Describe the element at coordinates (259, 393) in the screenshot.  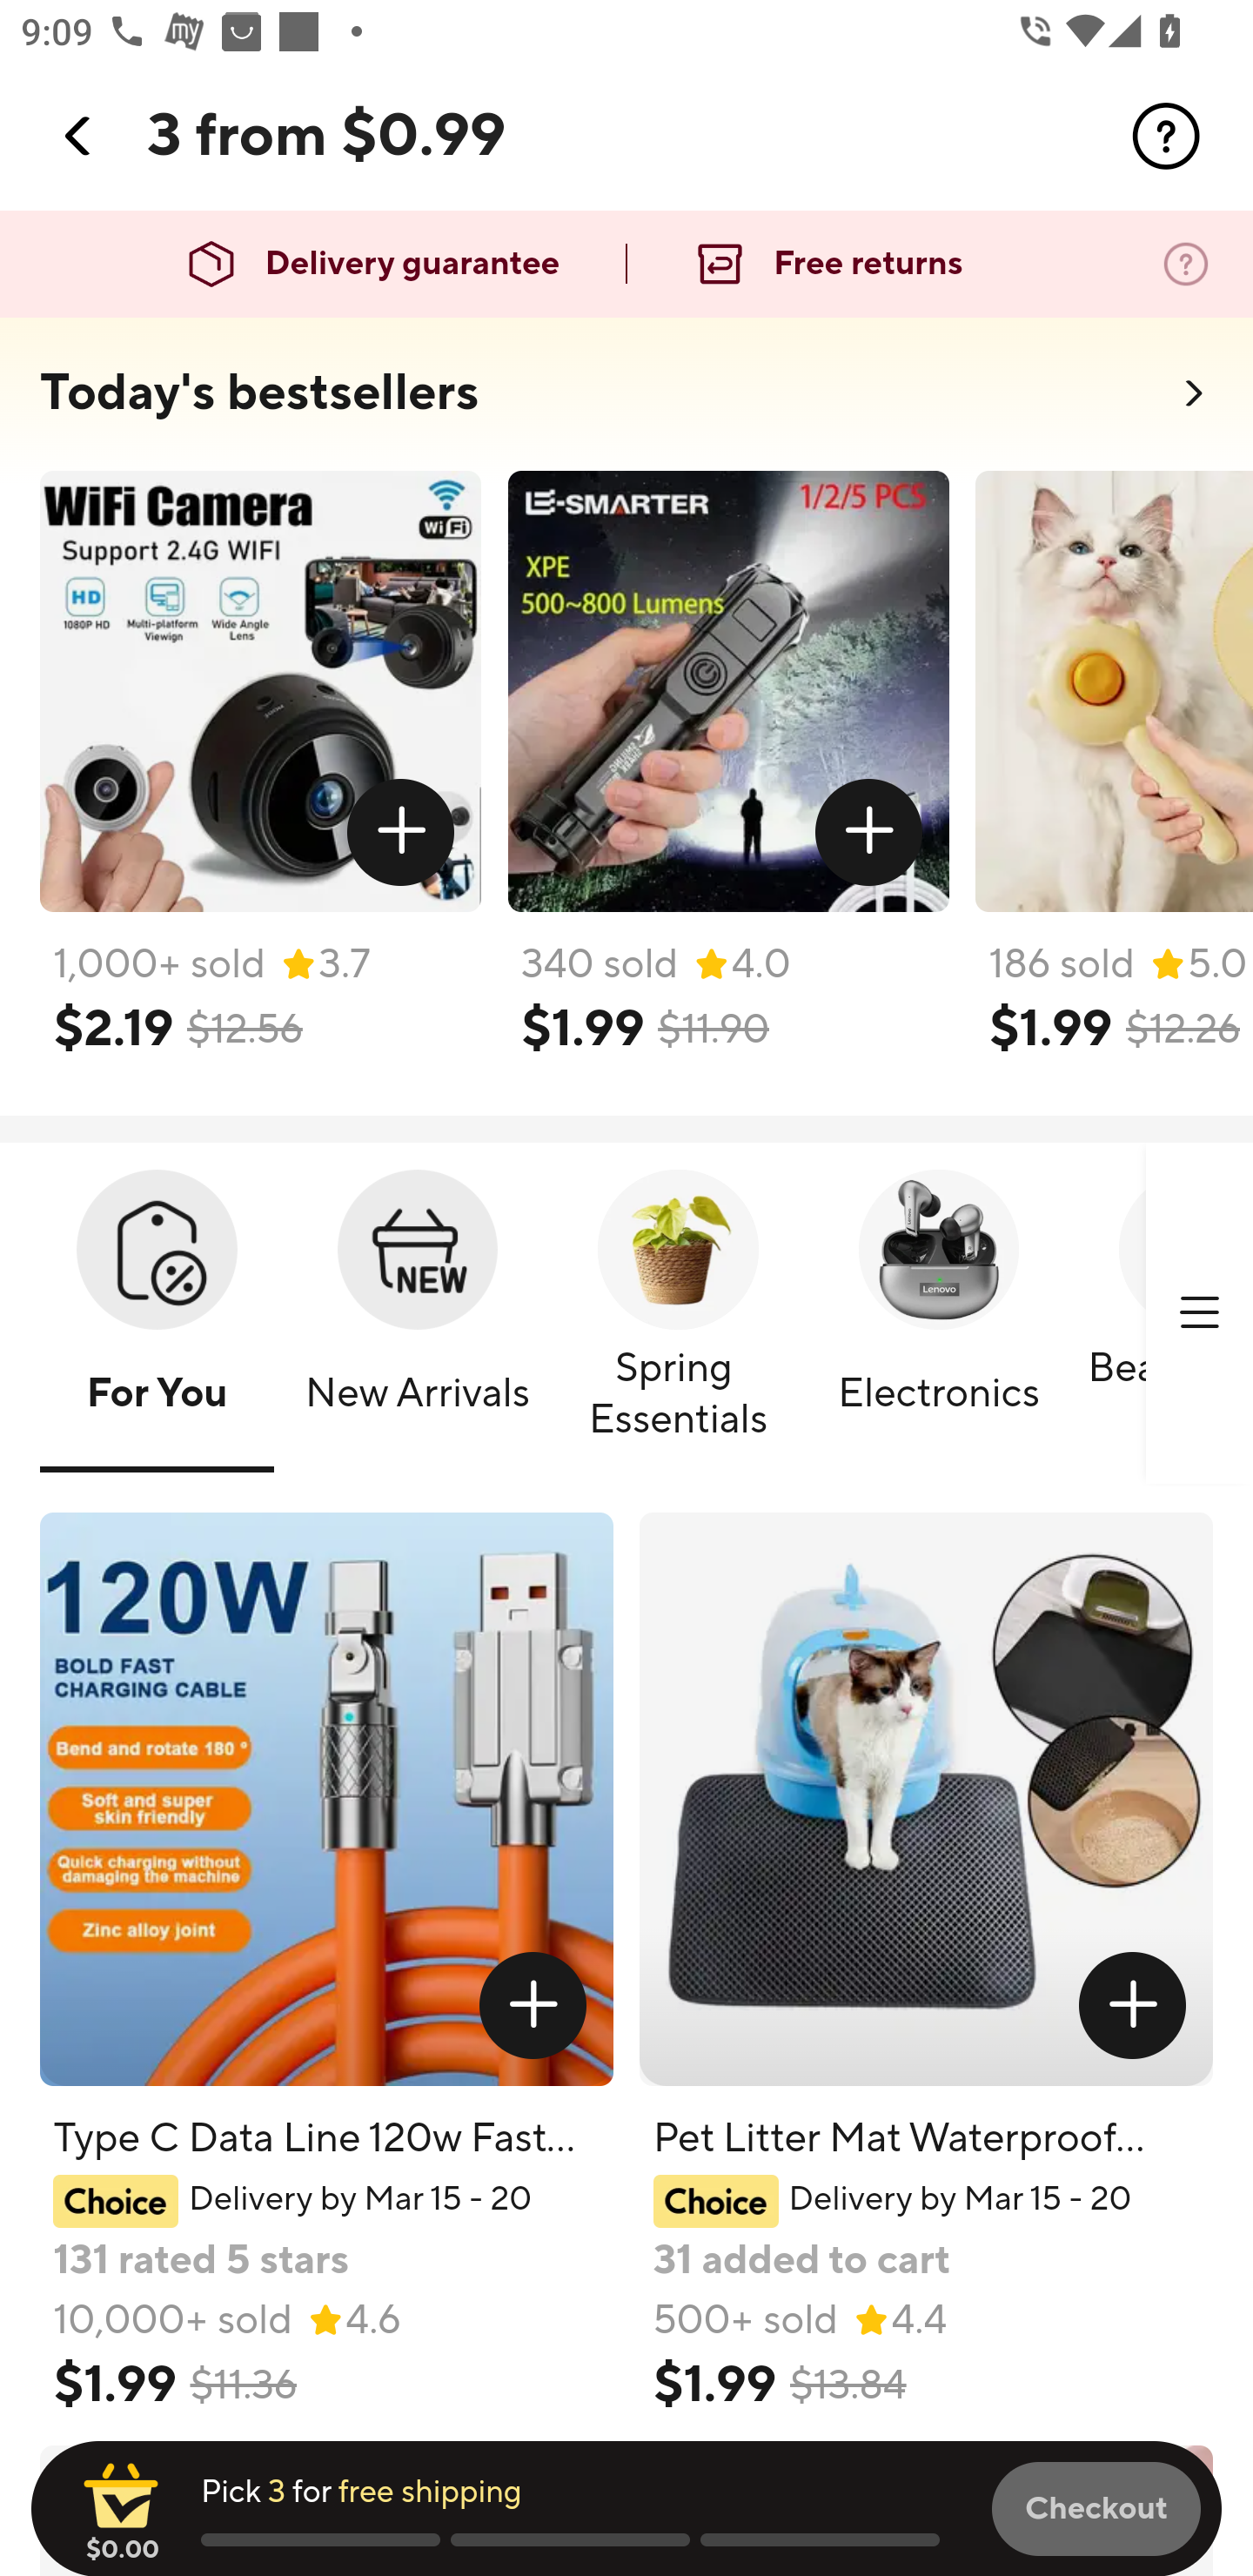
I see `Today's bestsellers` at that location.